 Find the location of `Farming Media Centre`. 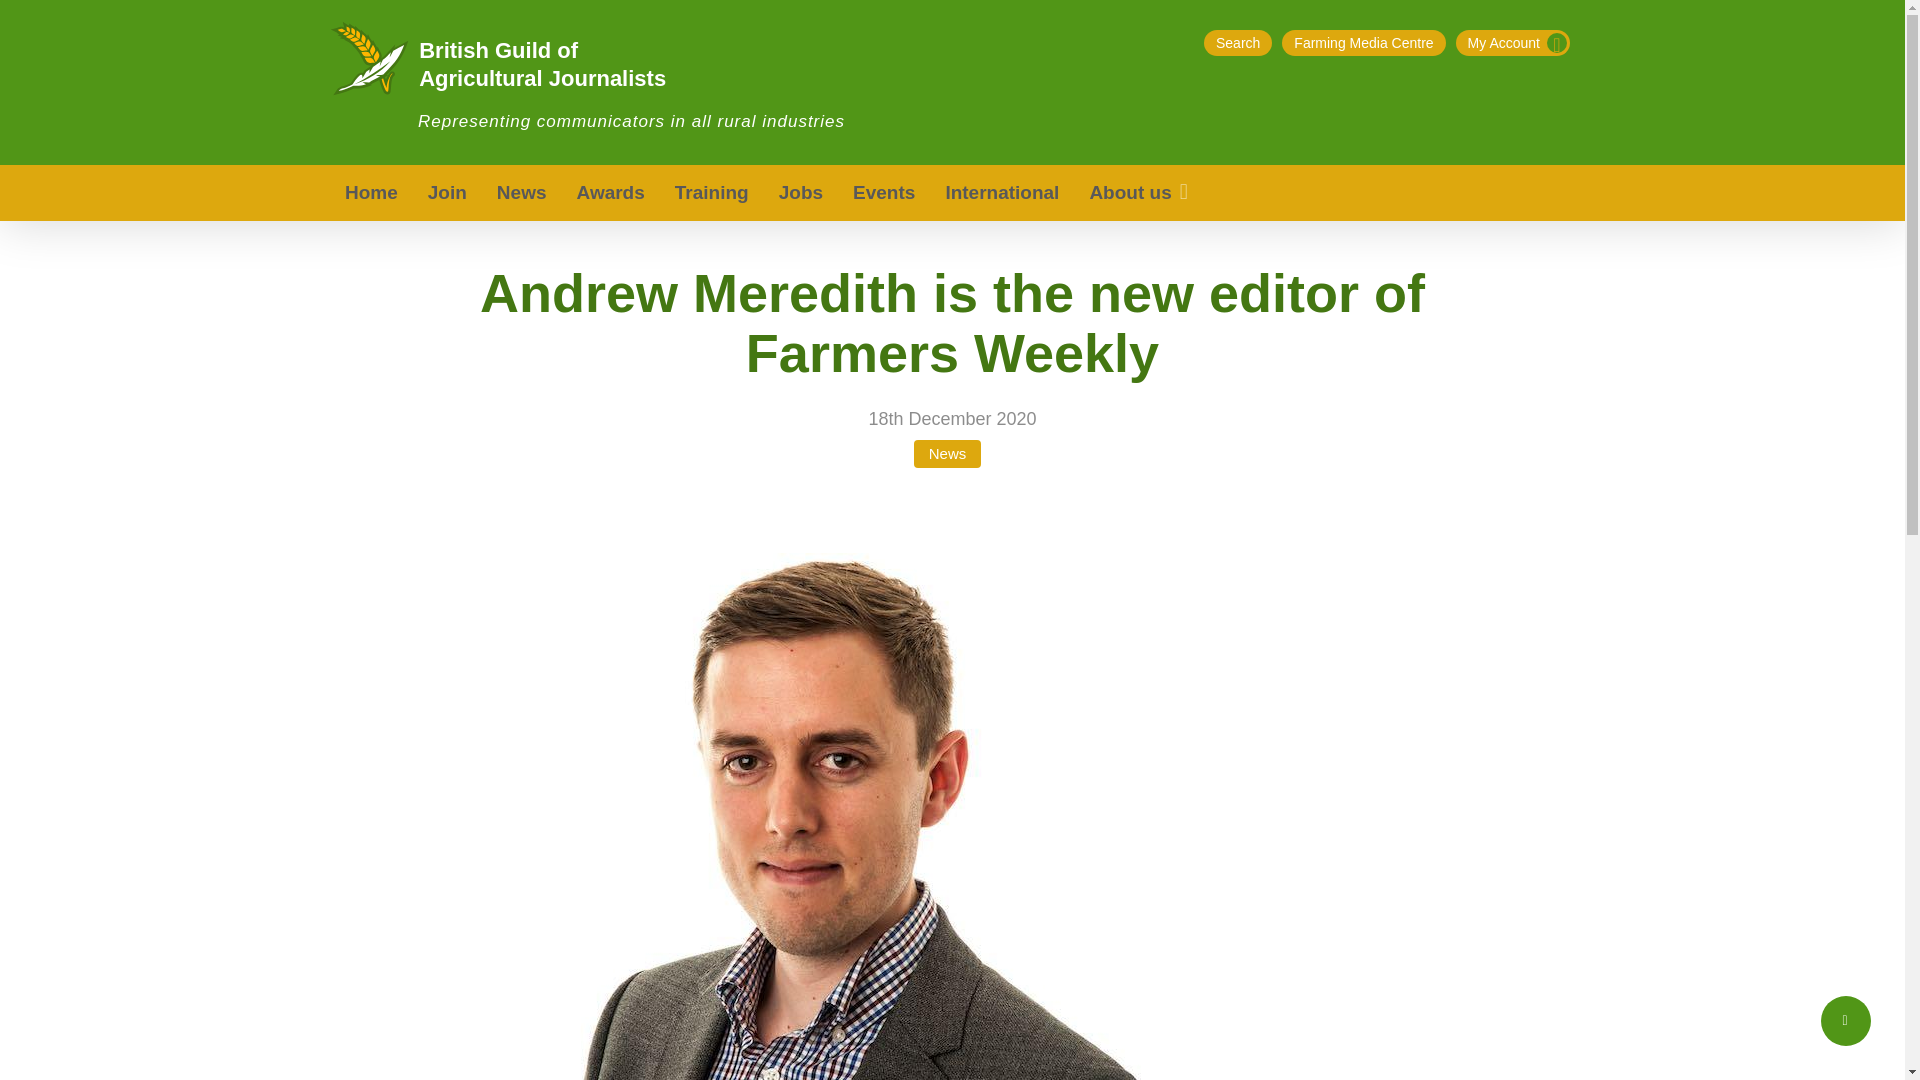

Farming Media Centre is located at coordinates (1364, 43).